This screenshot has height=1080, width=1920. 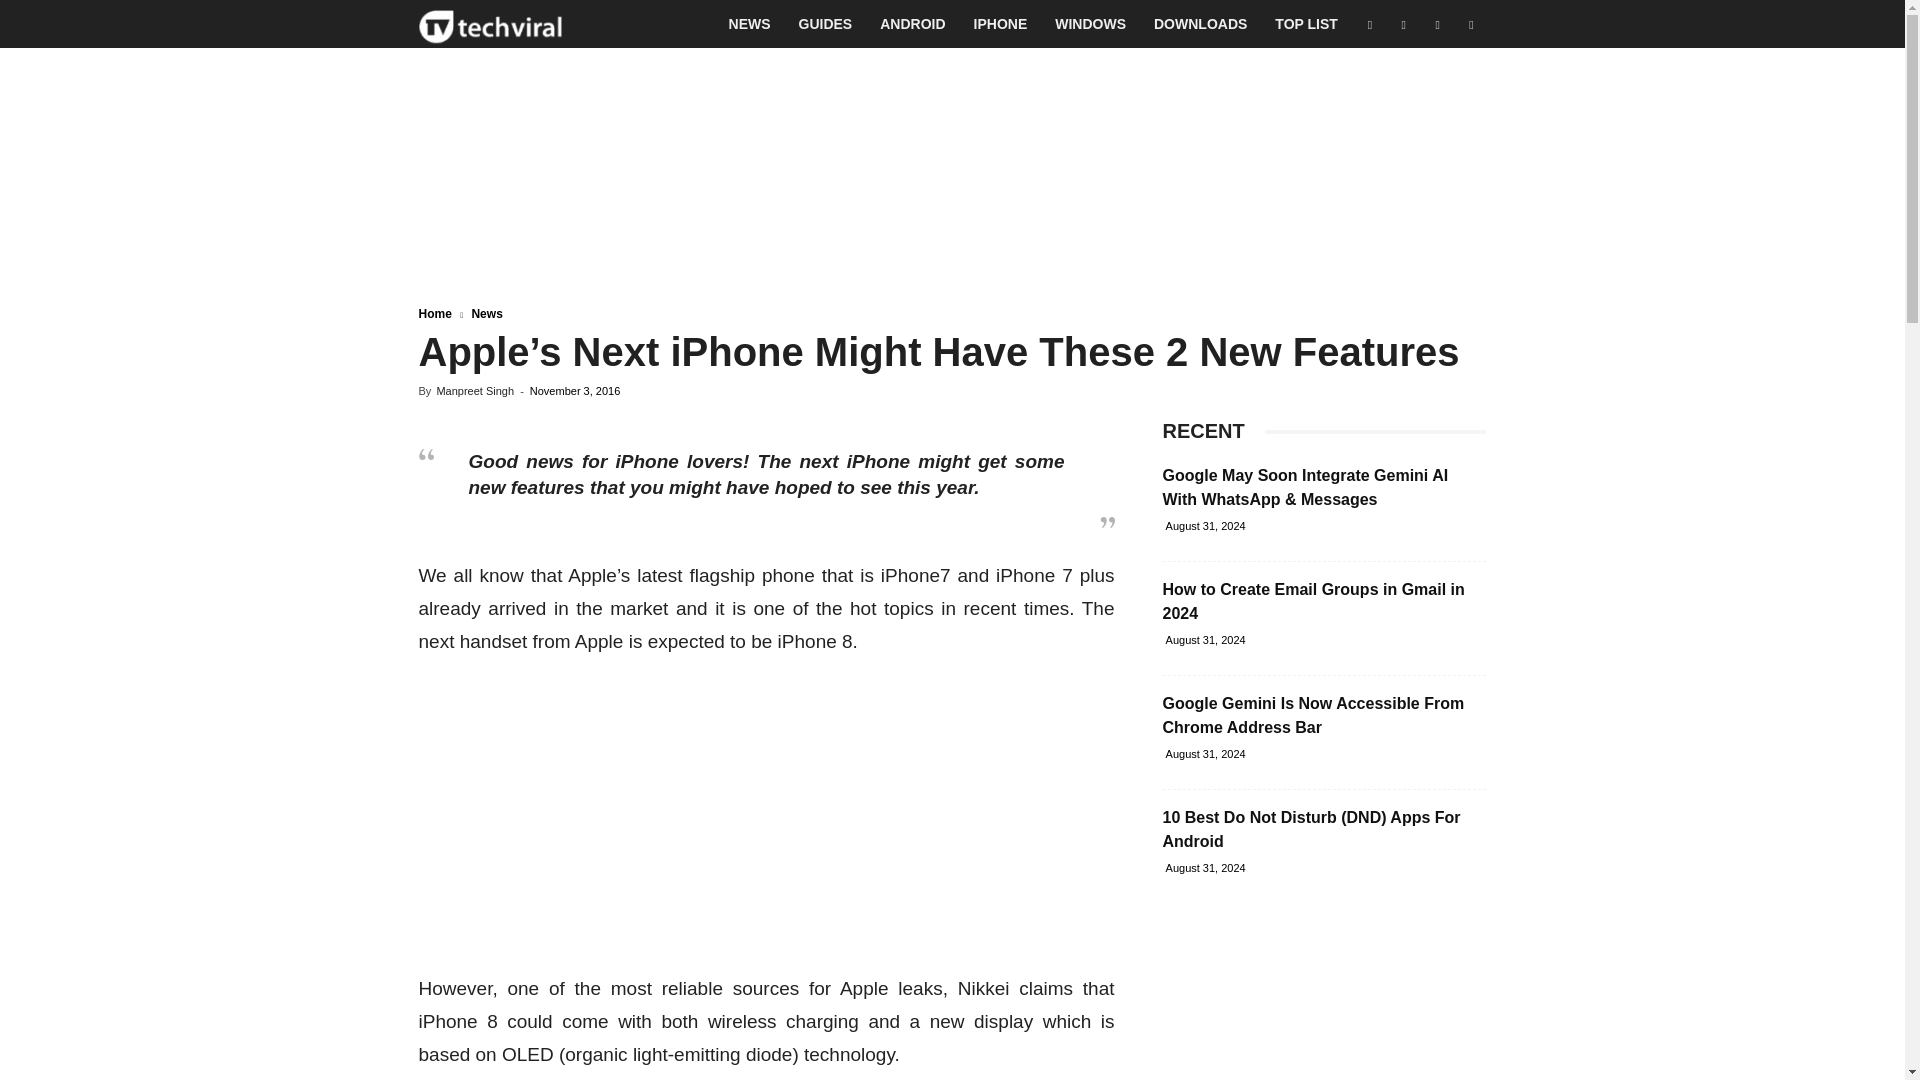 I want to click on Tech Viral, so click(x=490, y=24).